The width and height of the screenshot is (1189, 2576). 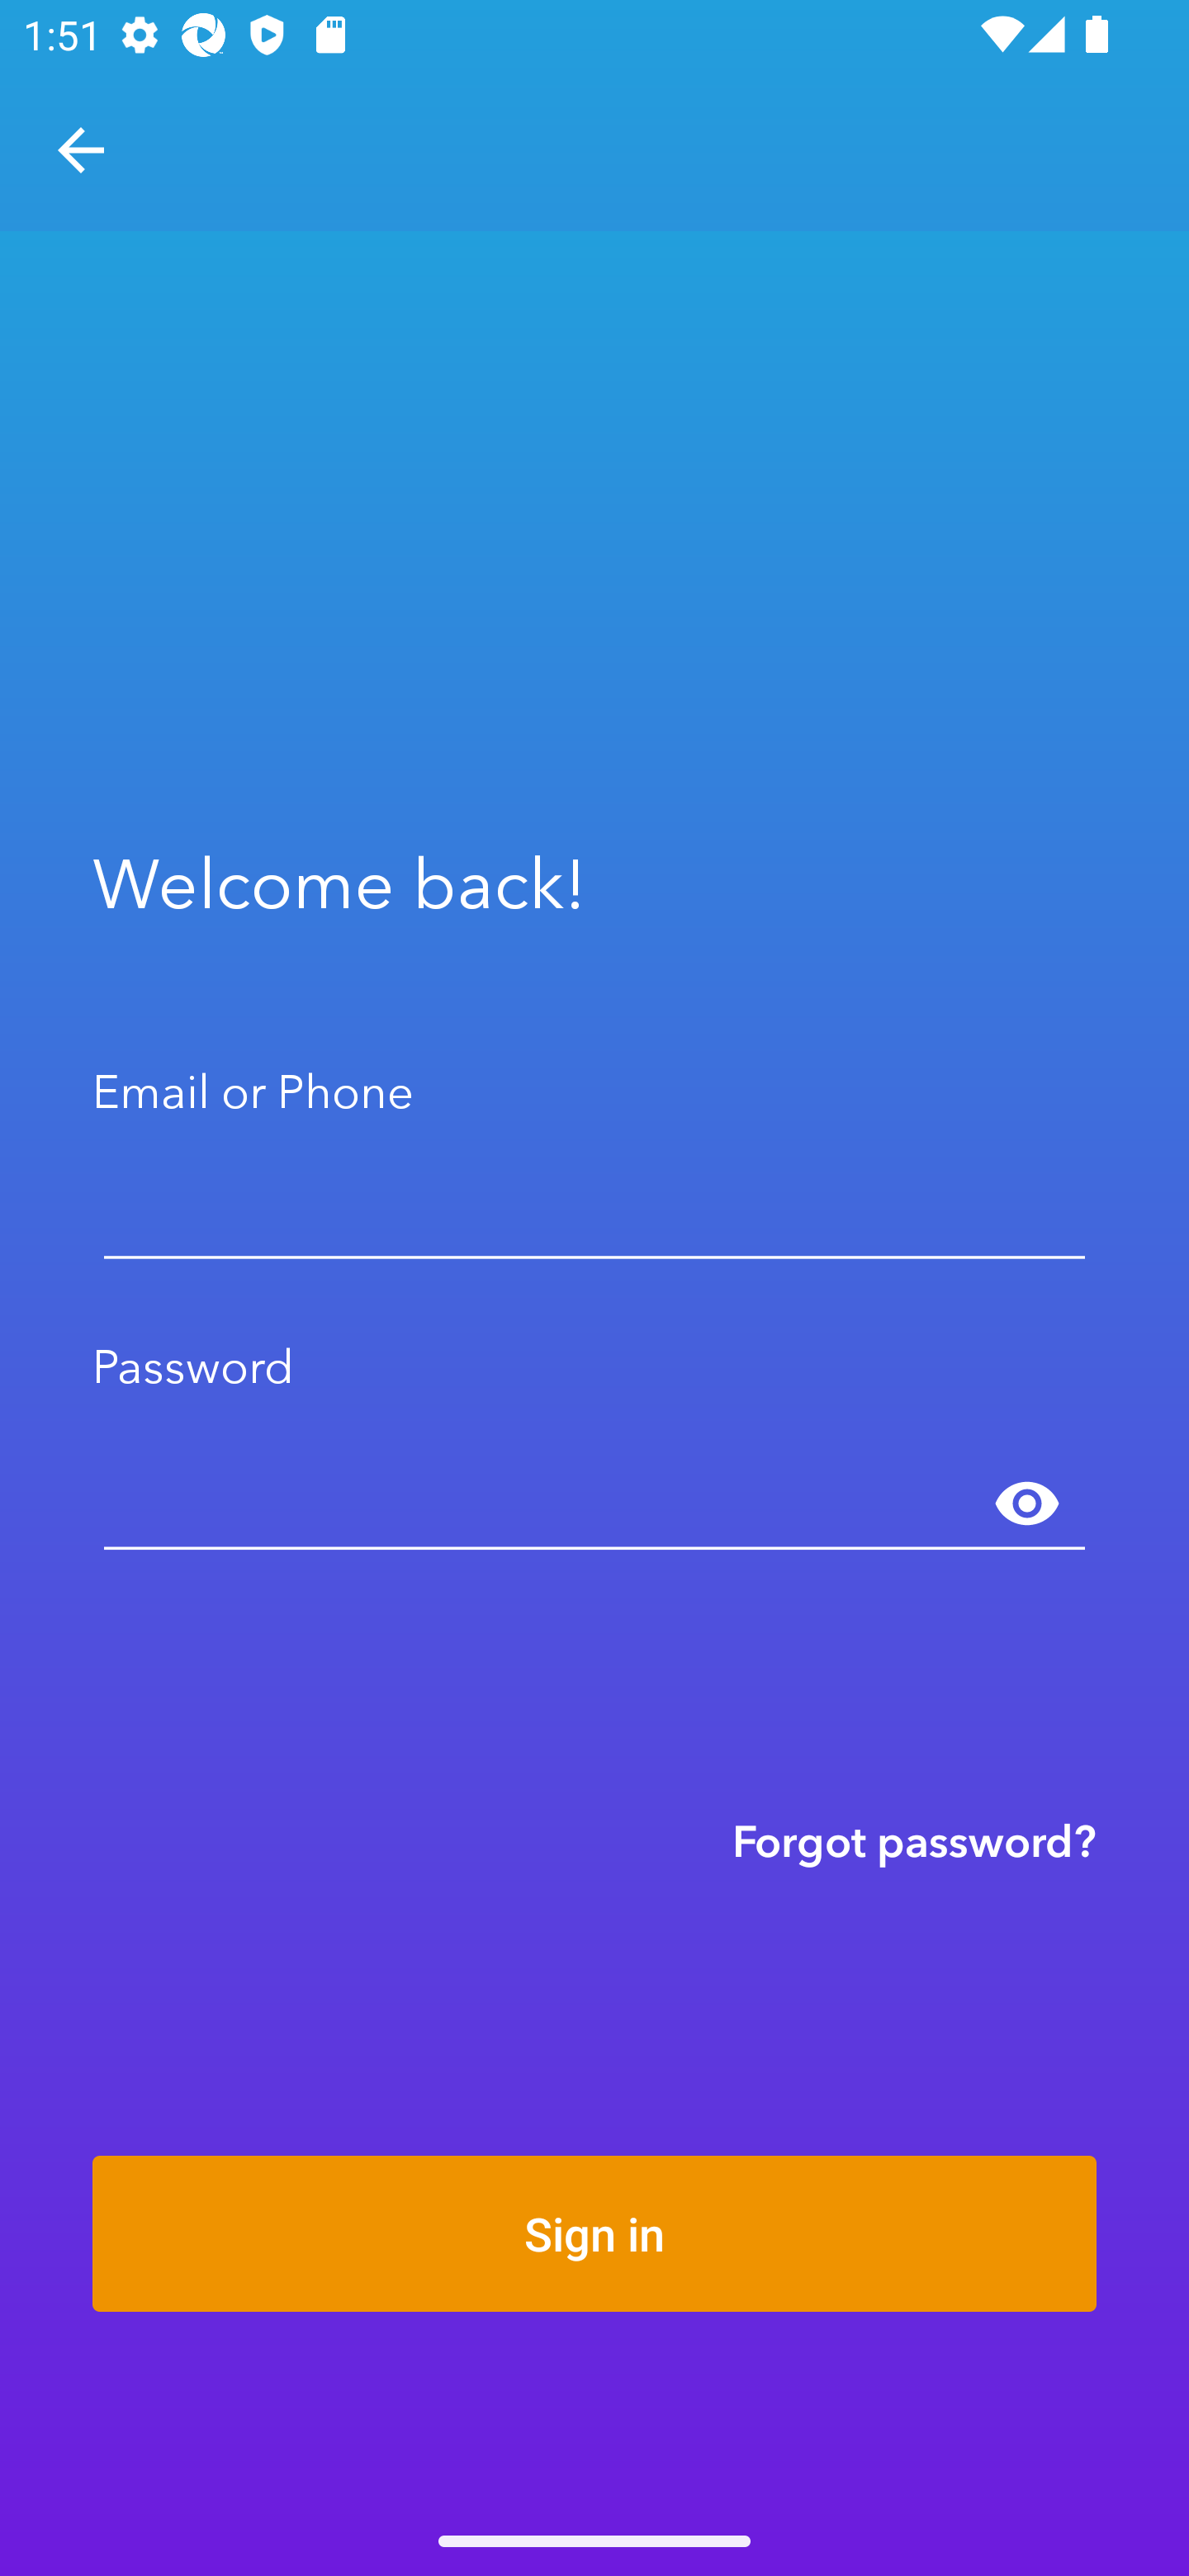 I want to click on Show password, so click(x=1027, y=1504).